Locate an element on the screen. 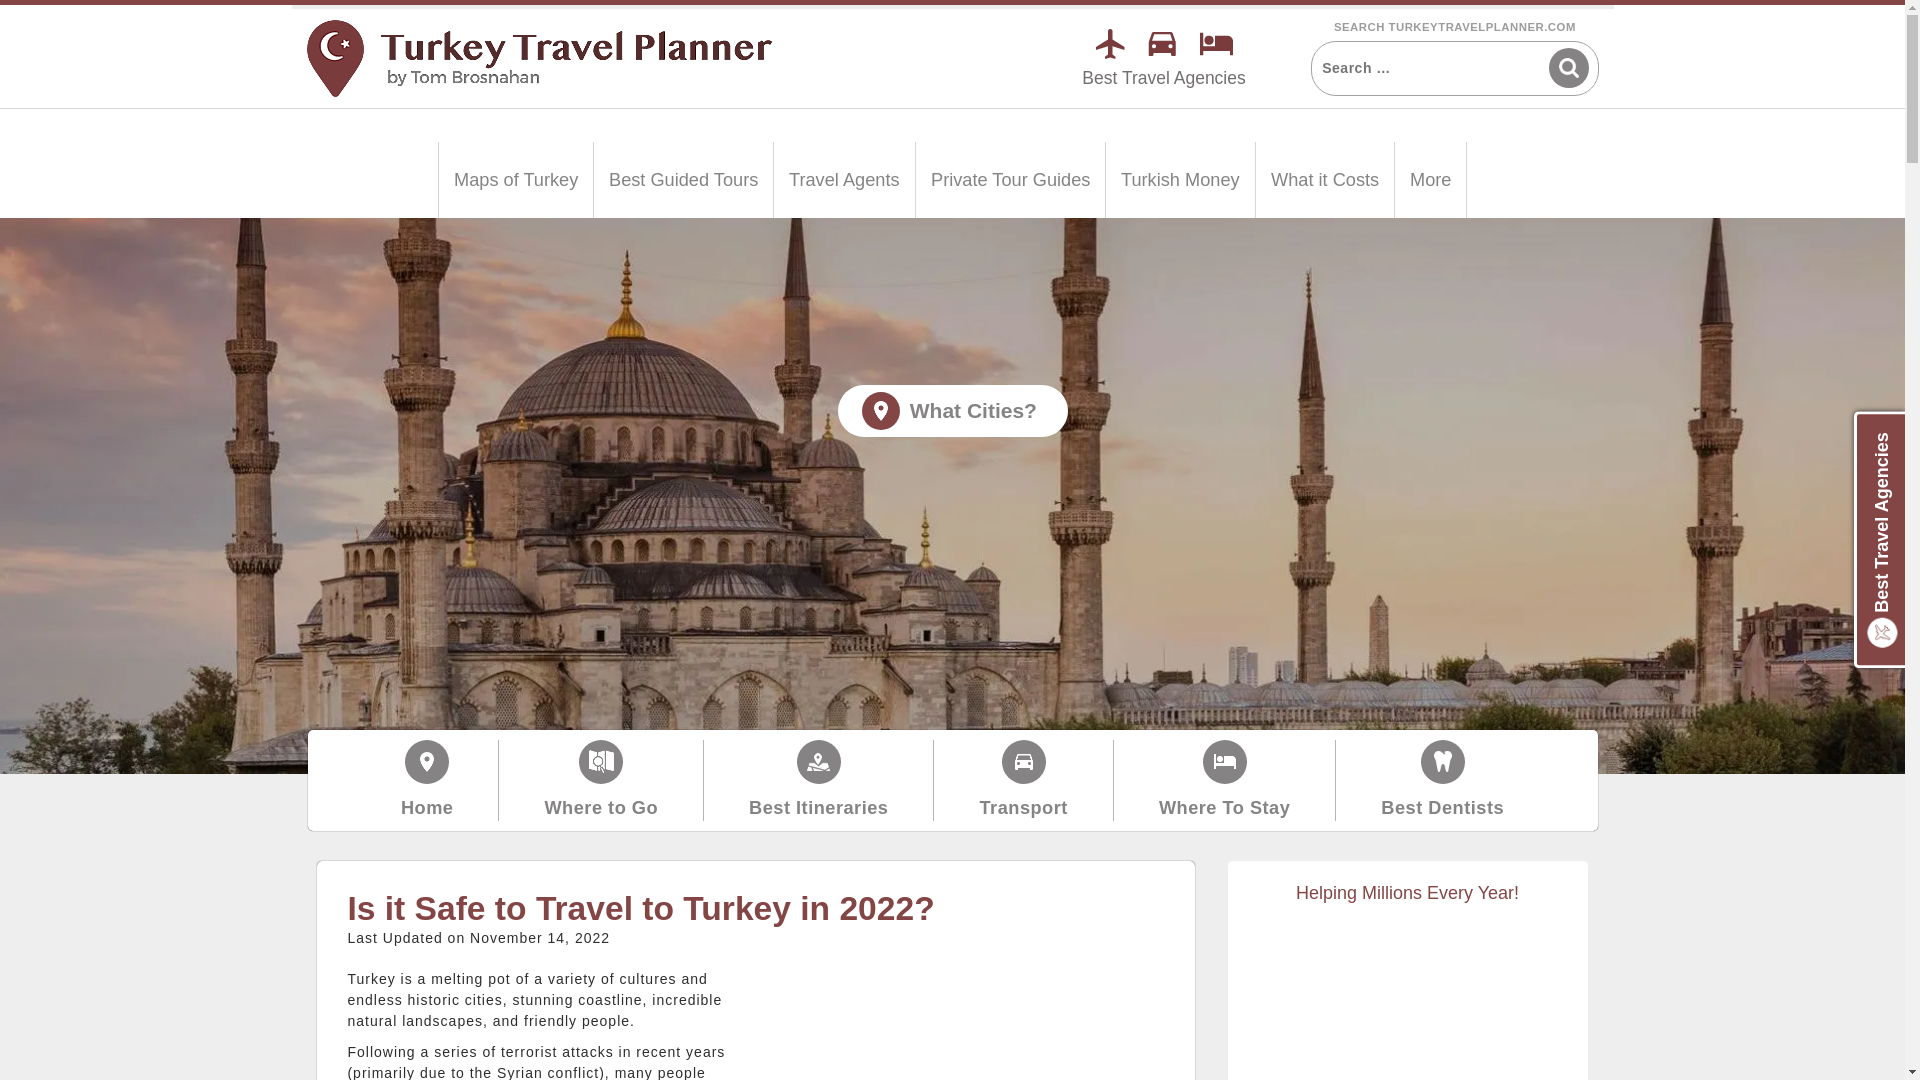 This screenshot has height=1080, width=1920. Best Guided Tours is located at coordinates (683, 180).